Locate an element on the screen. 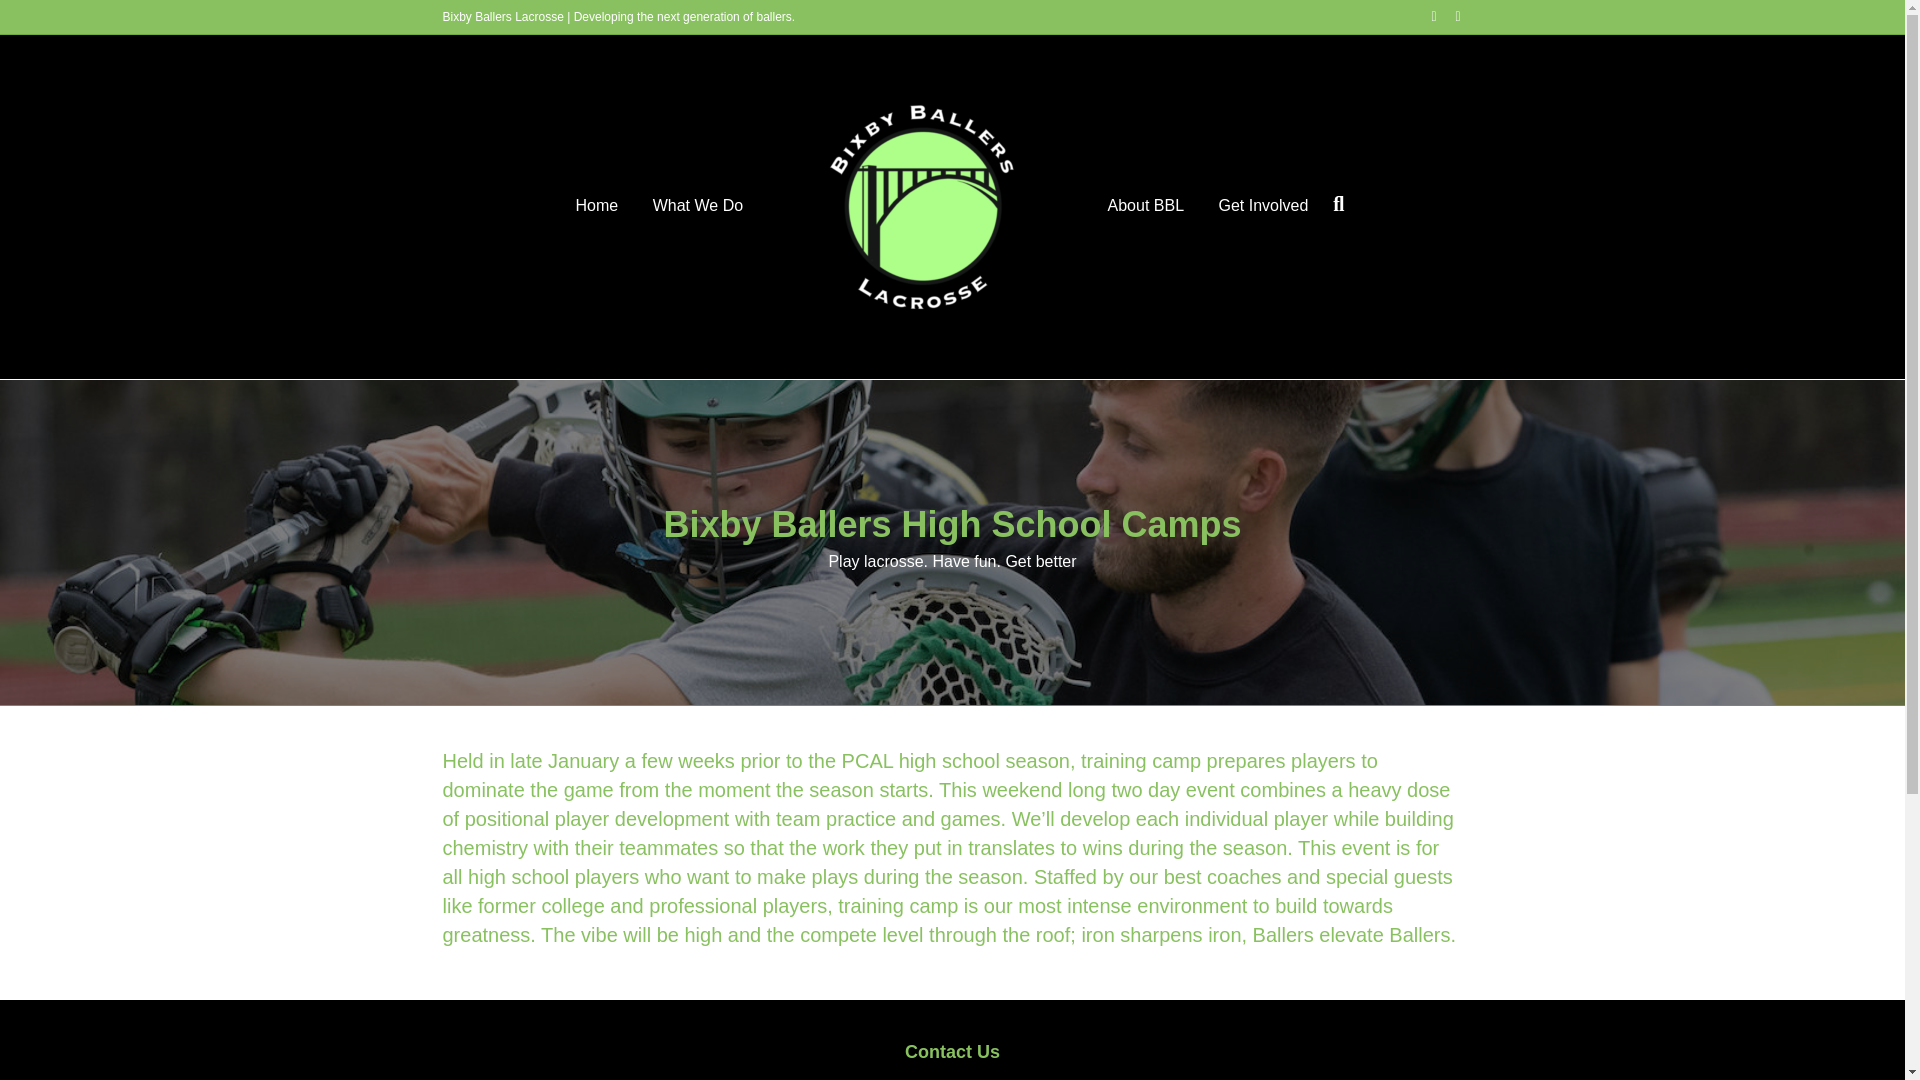 Image resolution: width=1920 pixels, height=1080 pixels. About BBL is located at coordinates (1146, 206).